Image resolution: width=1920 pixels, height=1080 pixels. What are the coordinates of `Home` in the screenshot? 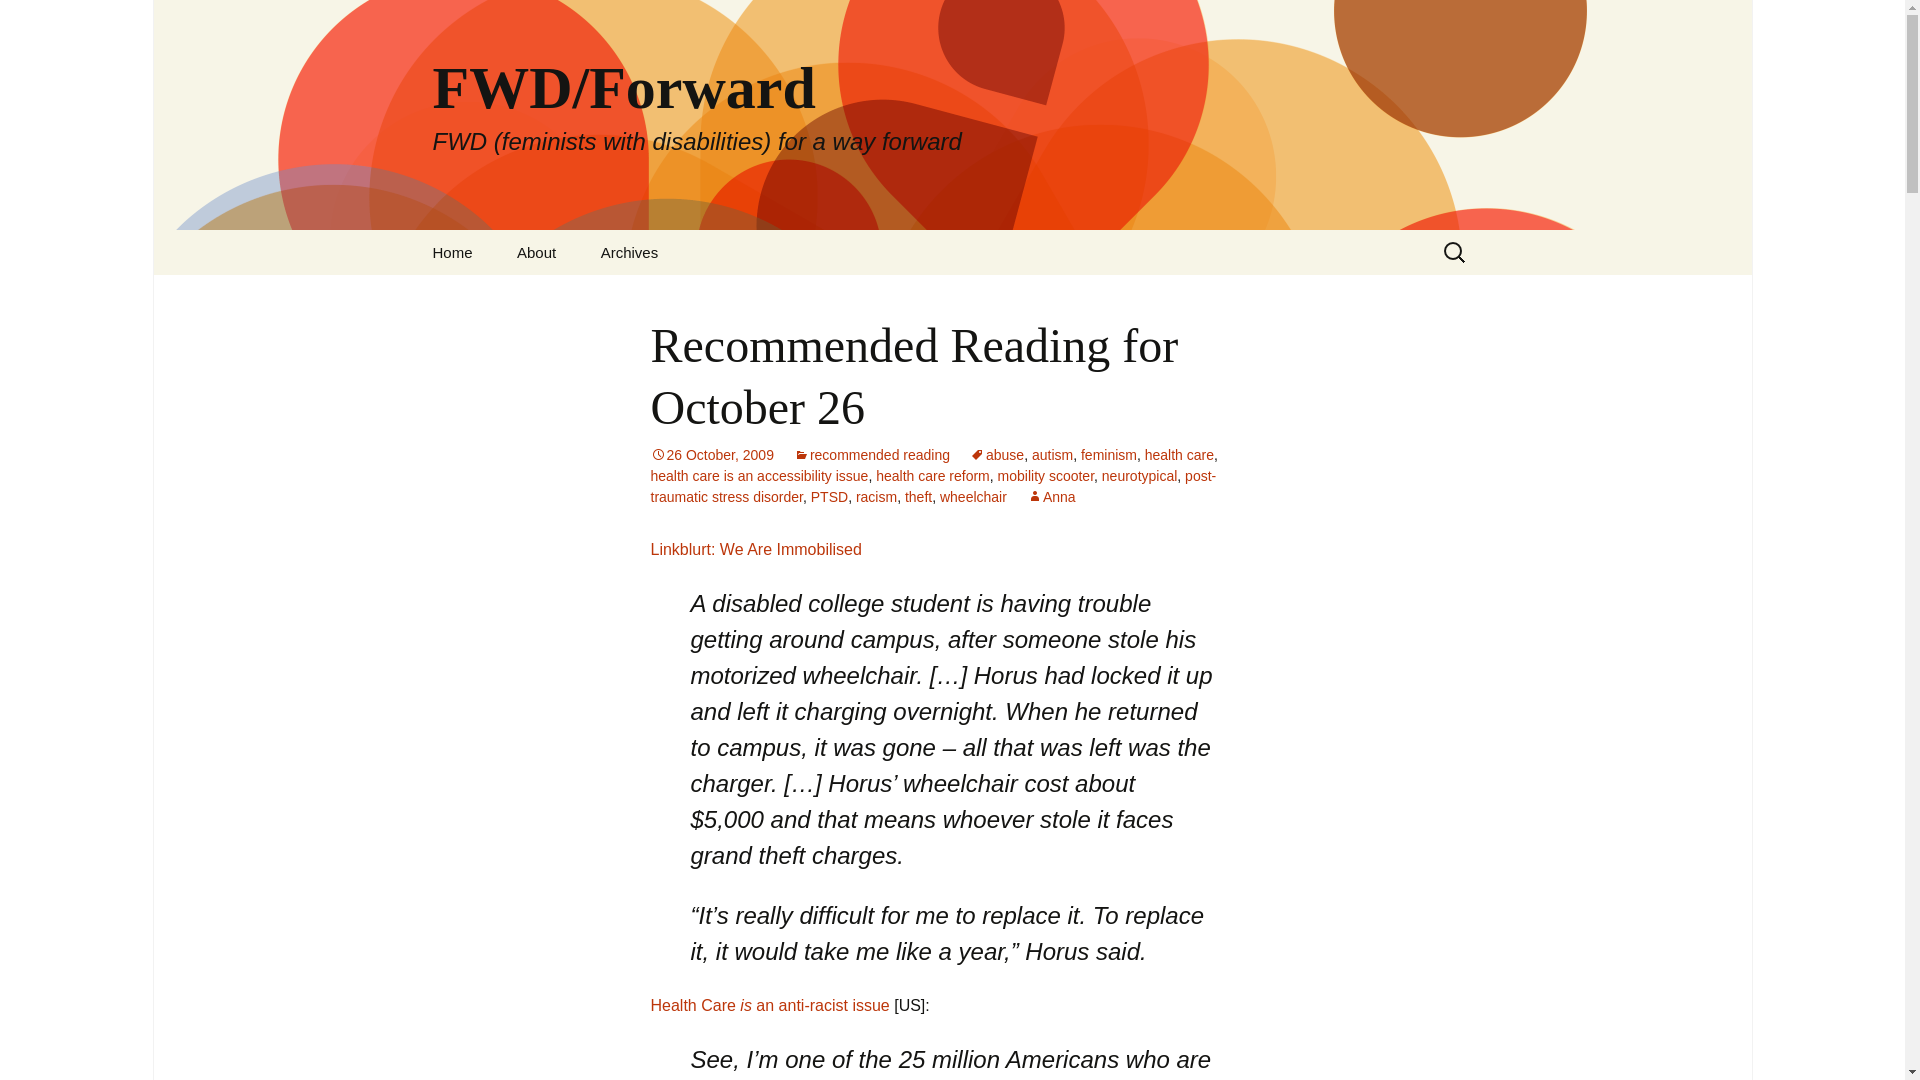 It's located at (452, 252).